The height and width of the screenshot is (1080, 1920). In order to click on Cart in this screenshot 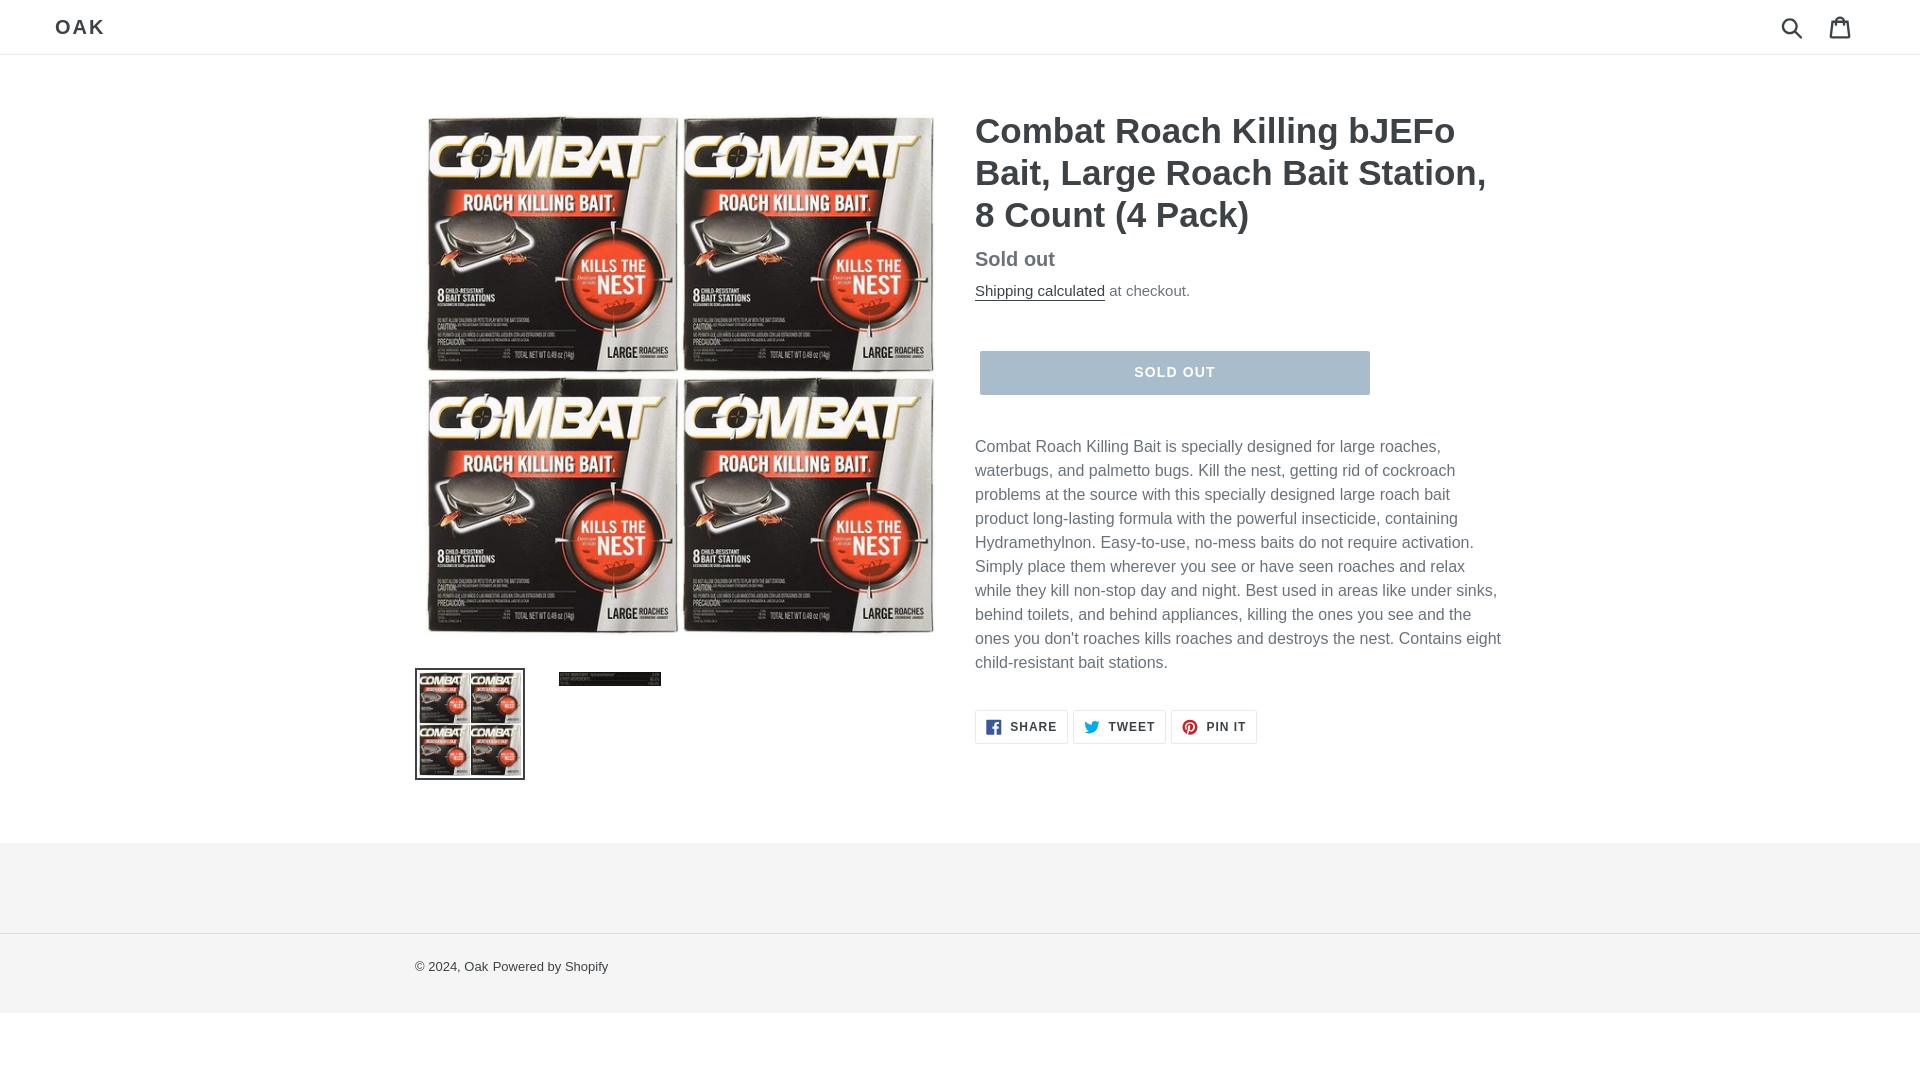, I will do `click(80, 26)`.